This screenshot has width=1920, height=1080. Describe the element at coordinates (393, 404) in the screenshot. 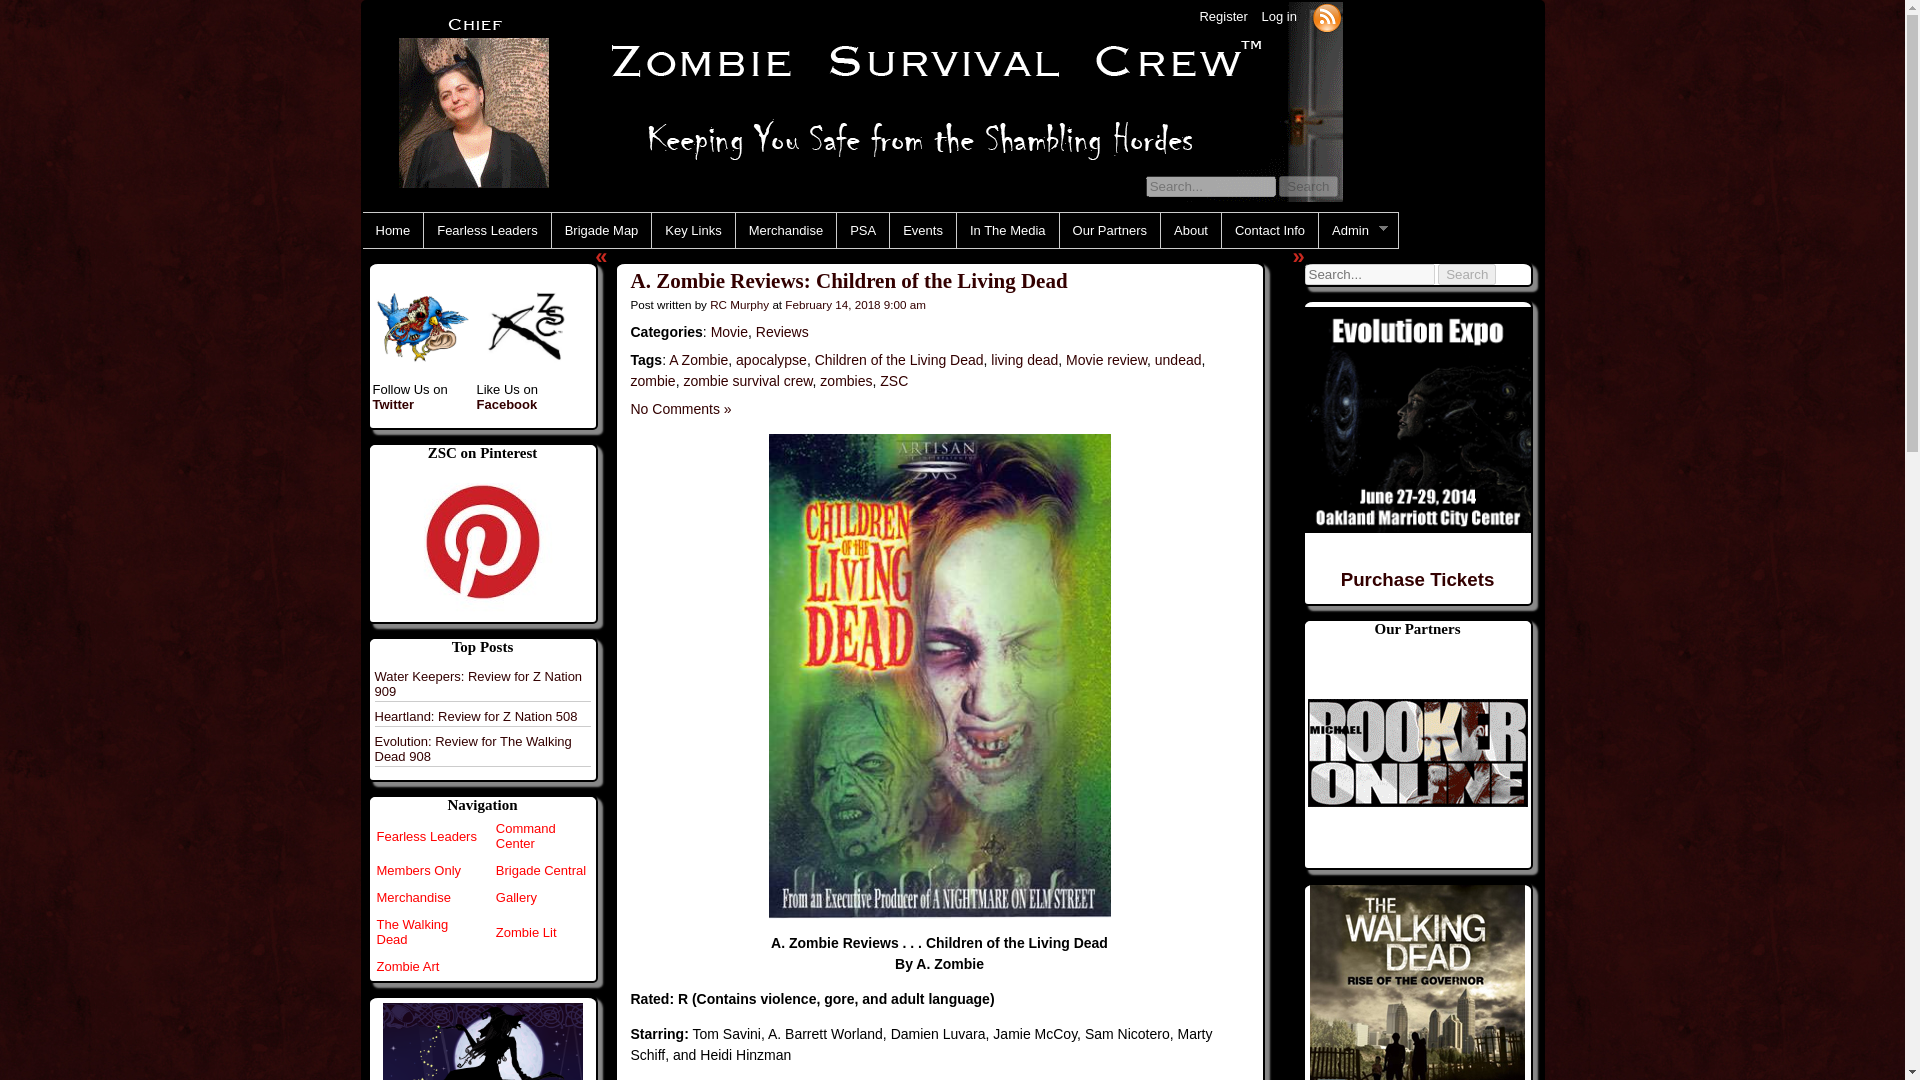

I see `Twitter` at that location.